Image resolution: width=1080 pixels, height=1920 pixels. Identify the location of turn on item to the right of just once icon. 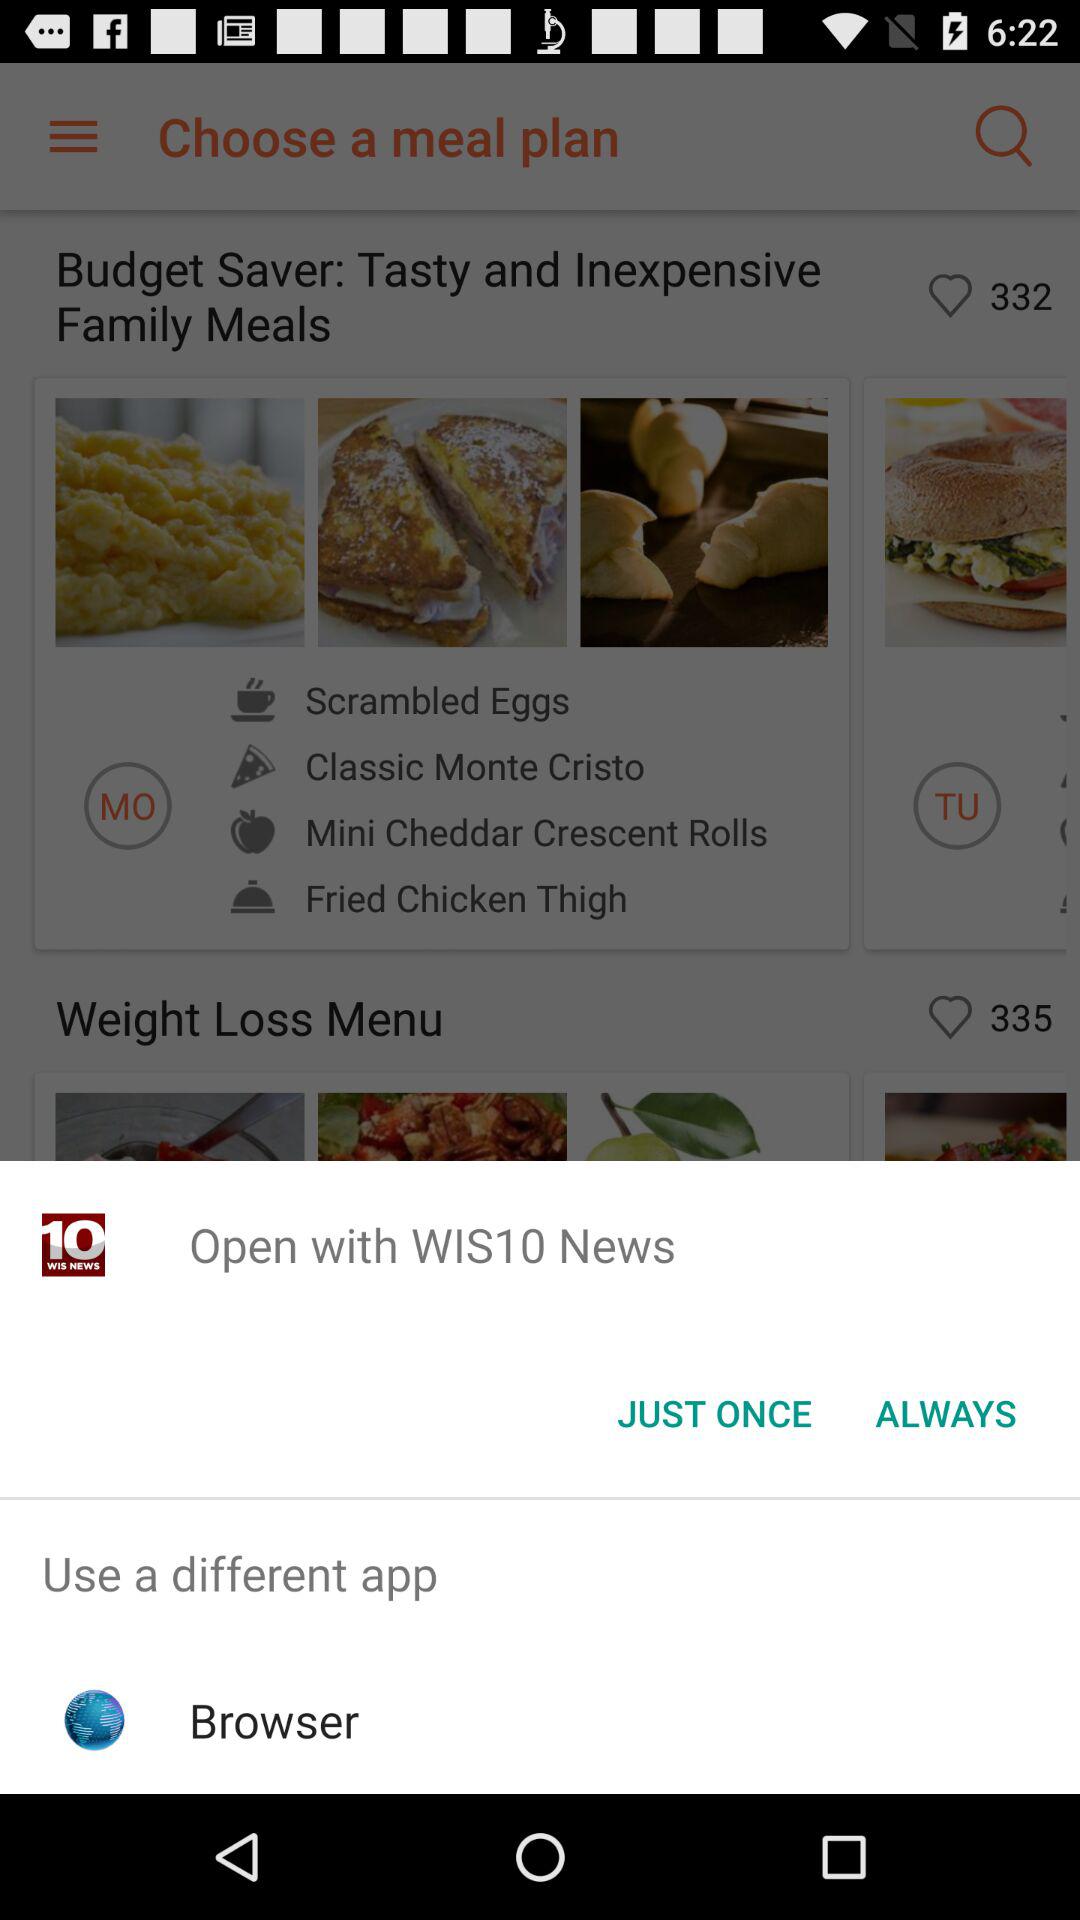
(946, 1413).